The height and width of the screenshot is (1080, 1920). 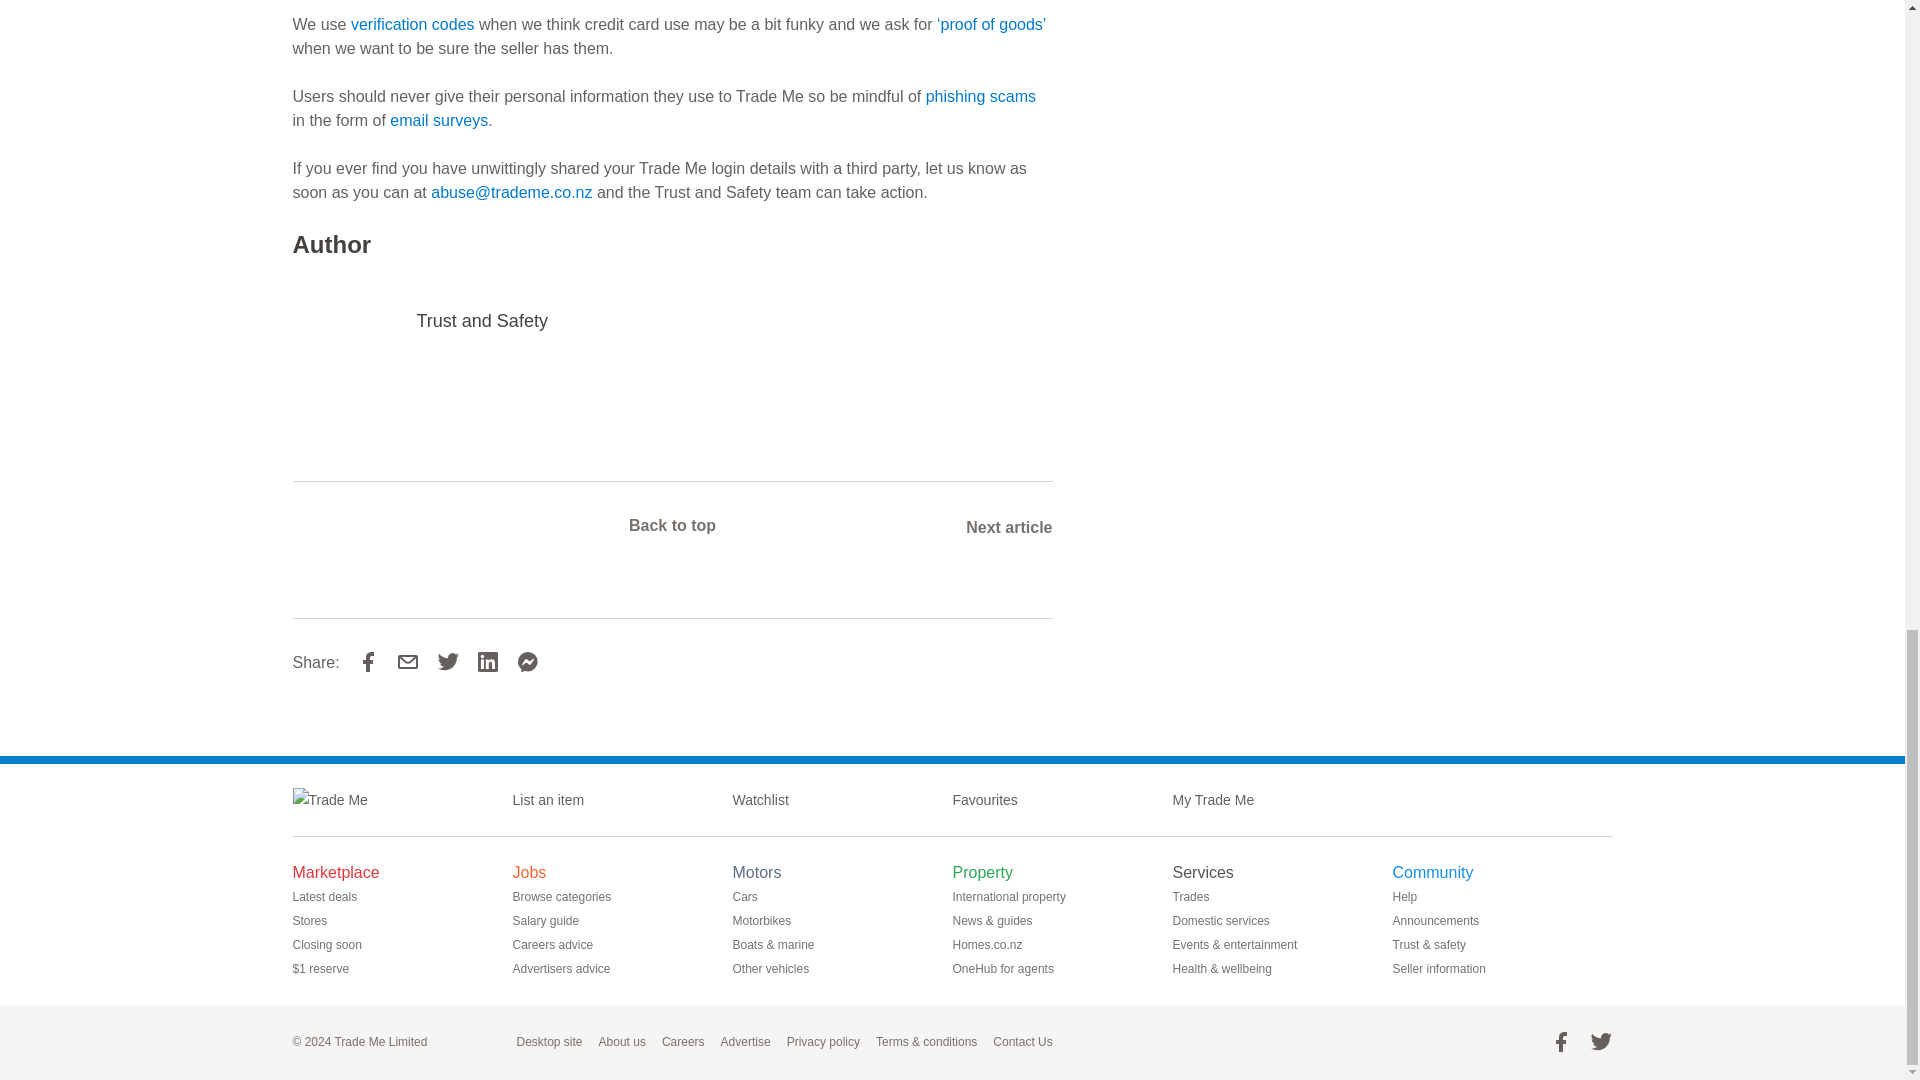 What do you see at coordinates (1220, 800) in the screenshot?
I see `My Trade Me` at bounding box center [1220, 800].